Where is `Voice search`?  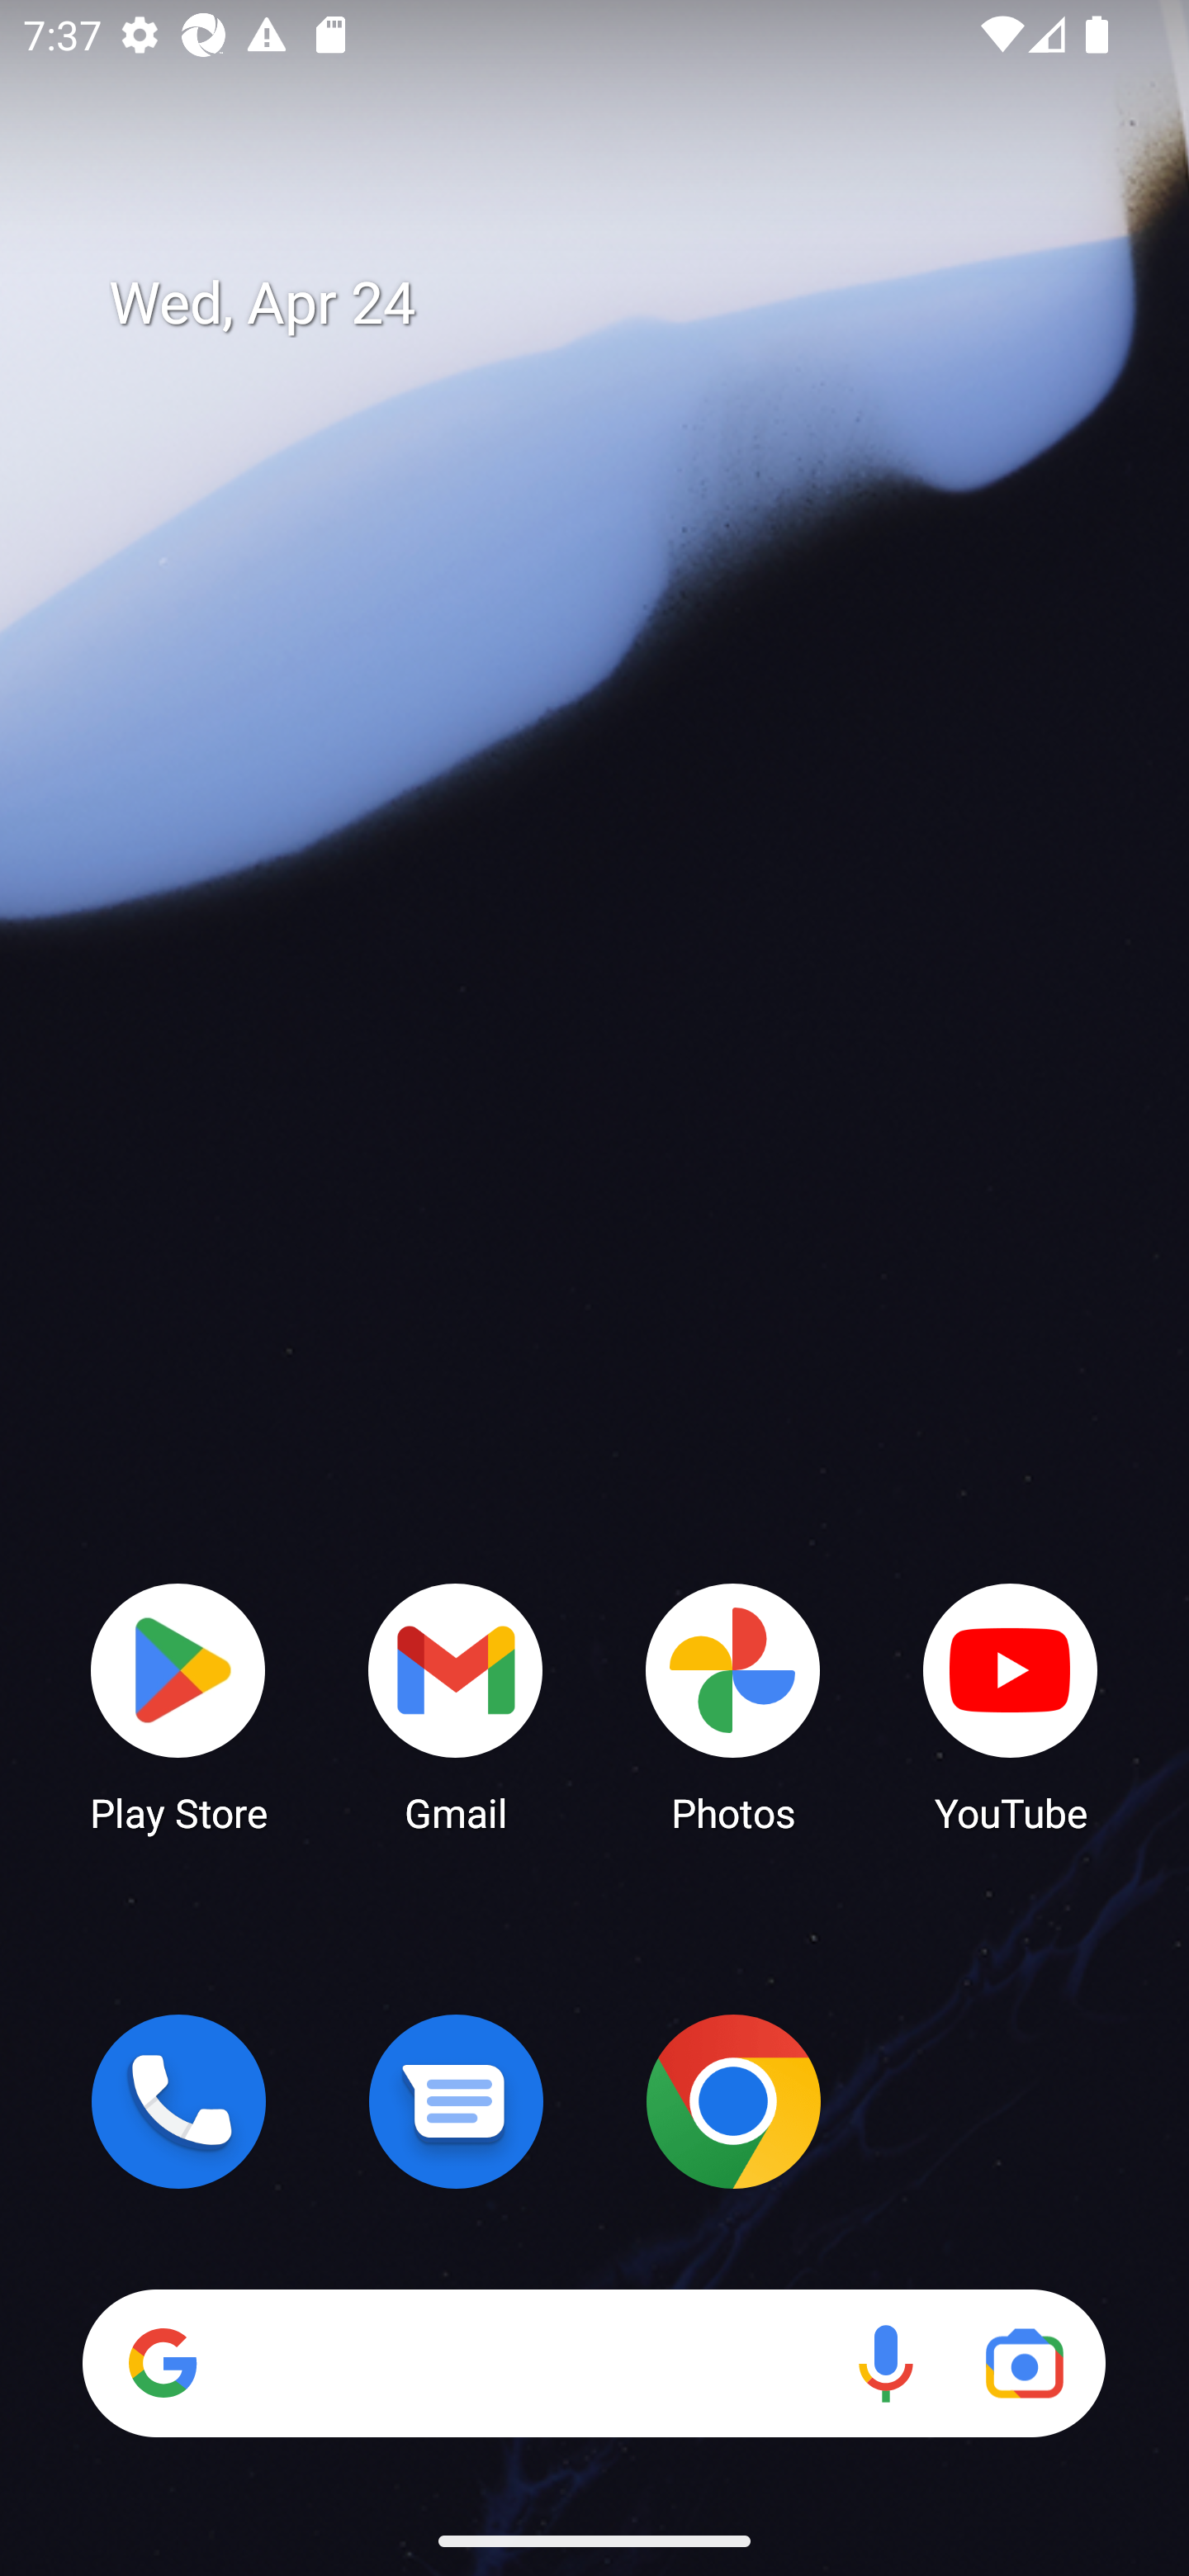
Voice search is located at coordinates (885, 2363).